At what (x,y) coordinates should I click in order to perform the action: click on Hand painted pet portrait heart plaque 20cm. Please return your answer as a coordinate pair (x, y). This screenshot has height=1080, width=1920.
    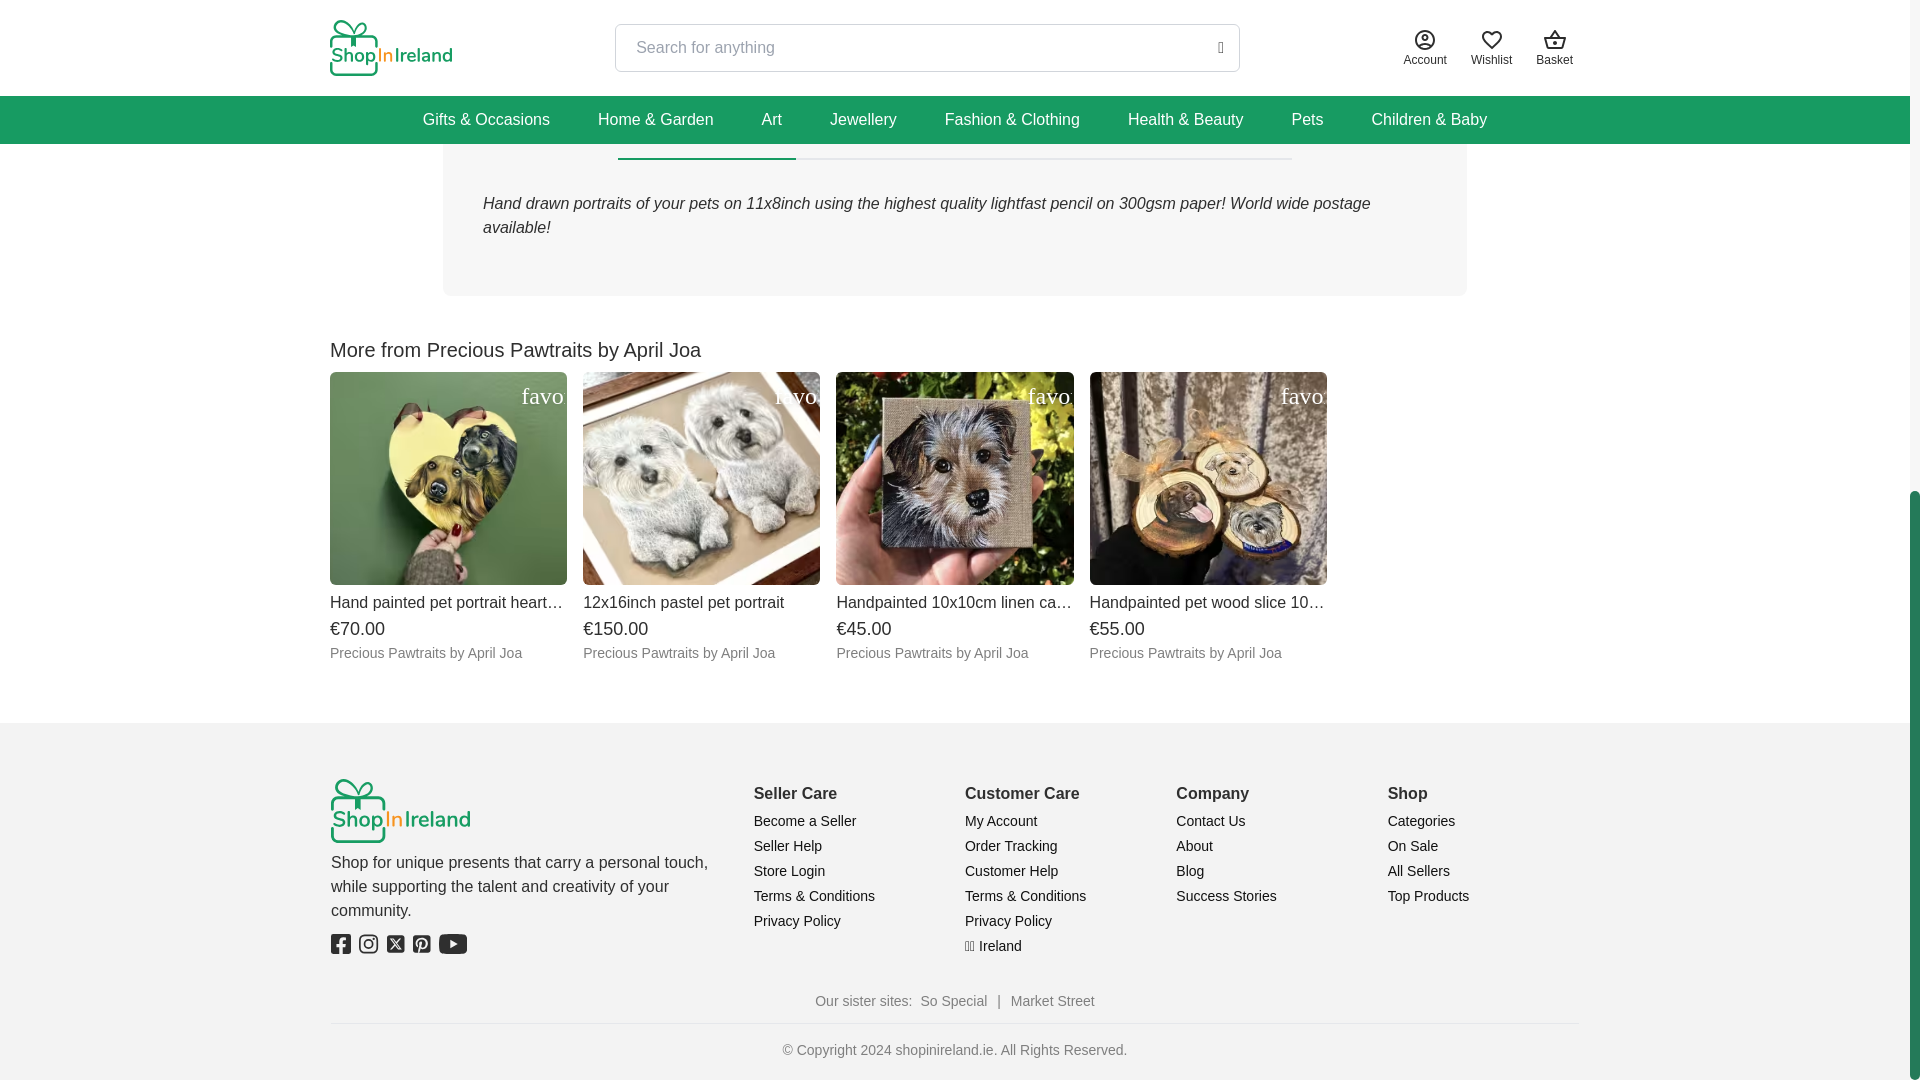
    Looking at the image, I should click on (448, 517).